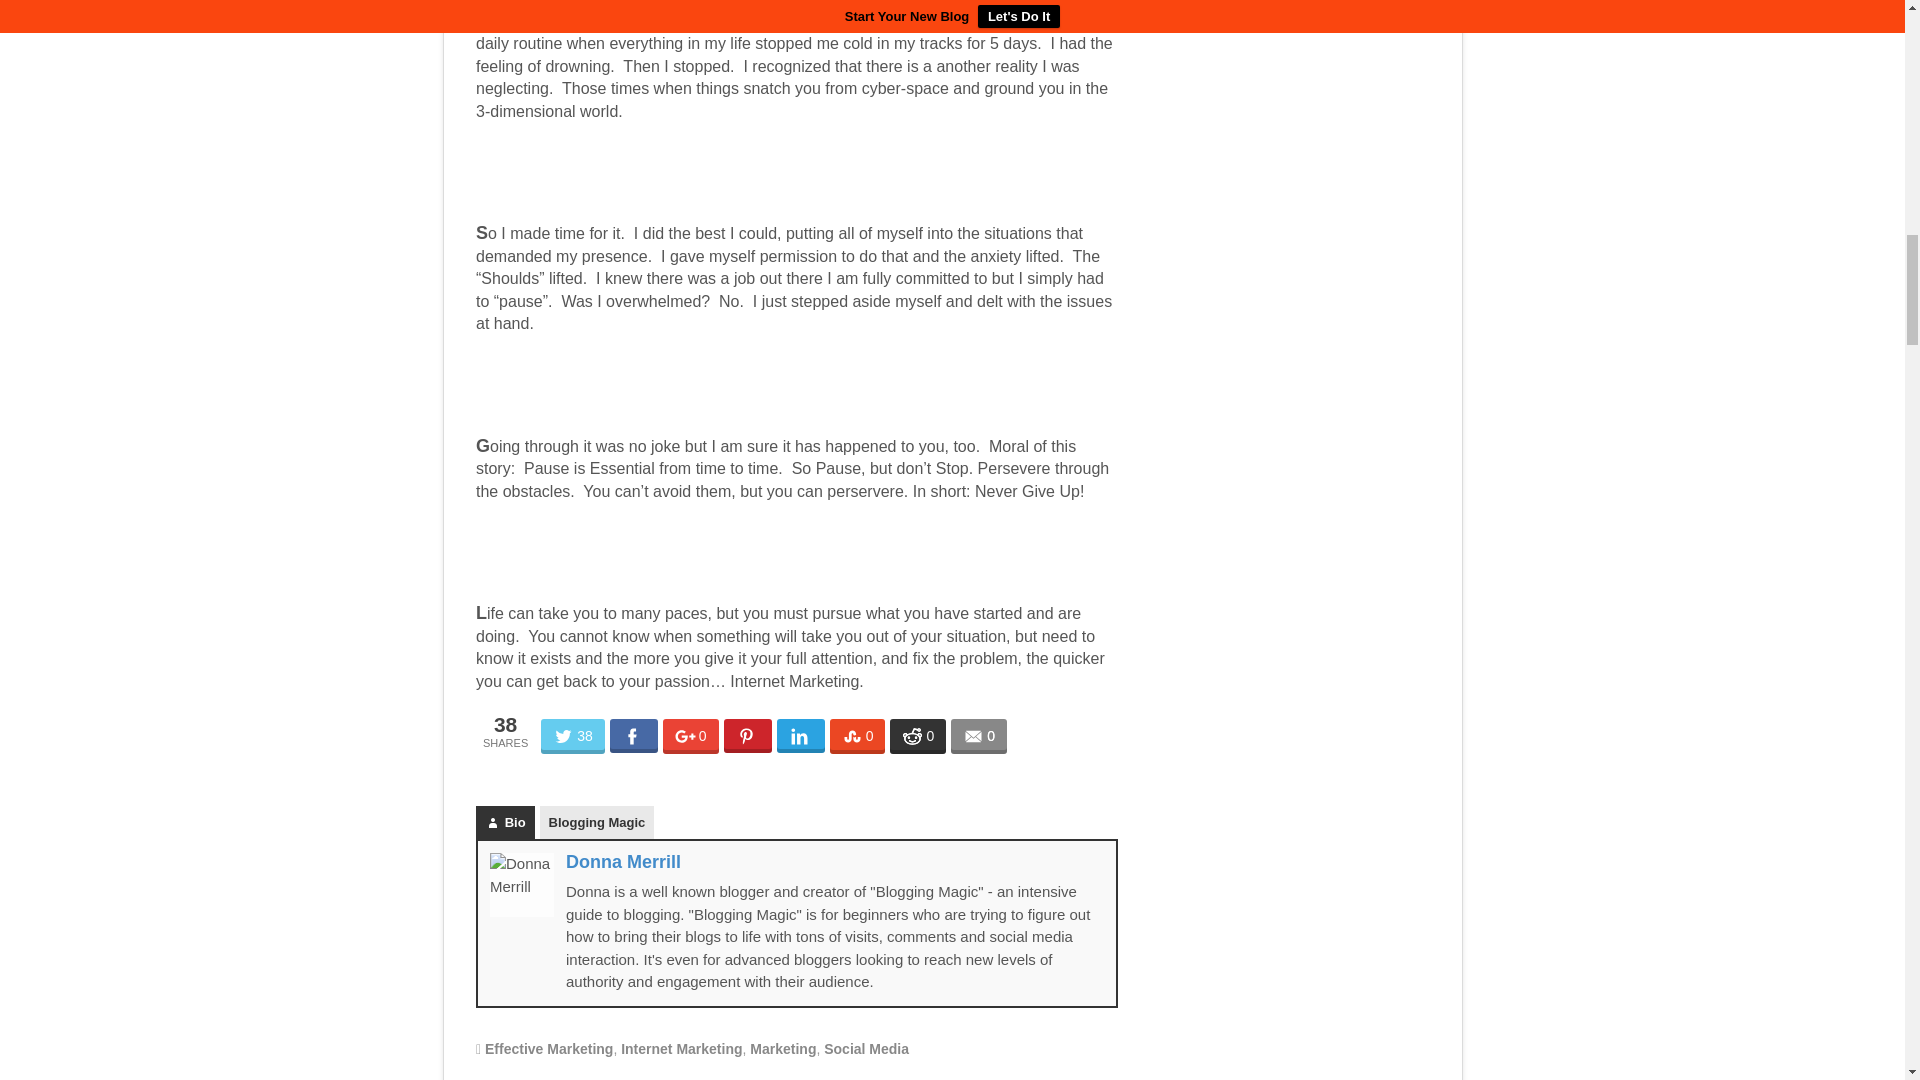 The width and height of the screenshot is (1920, 1080). I want to click on 0, so click(857, 736).